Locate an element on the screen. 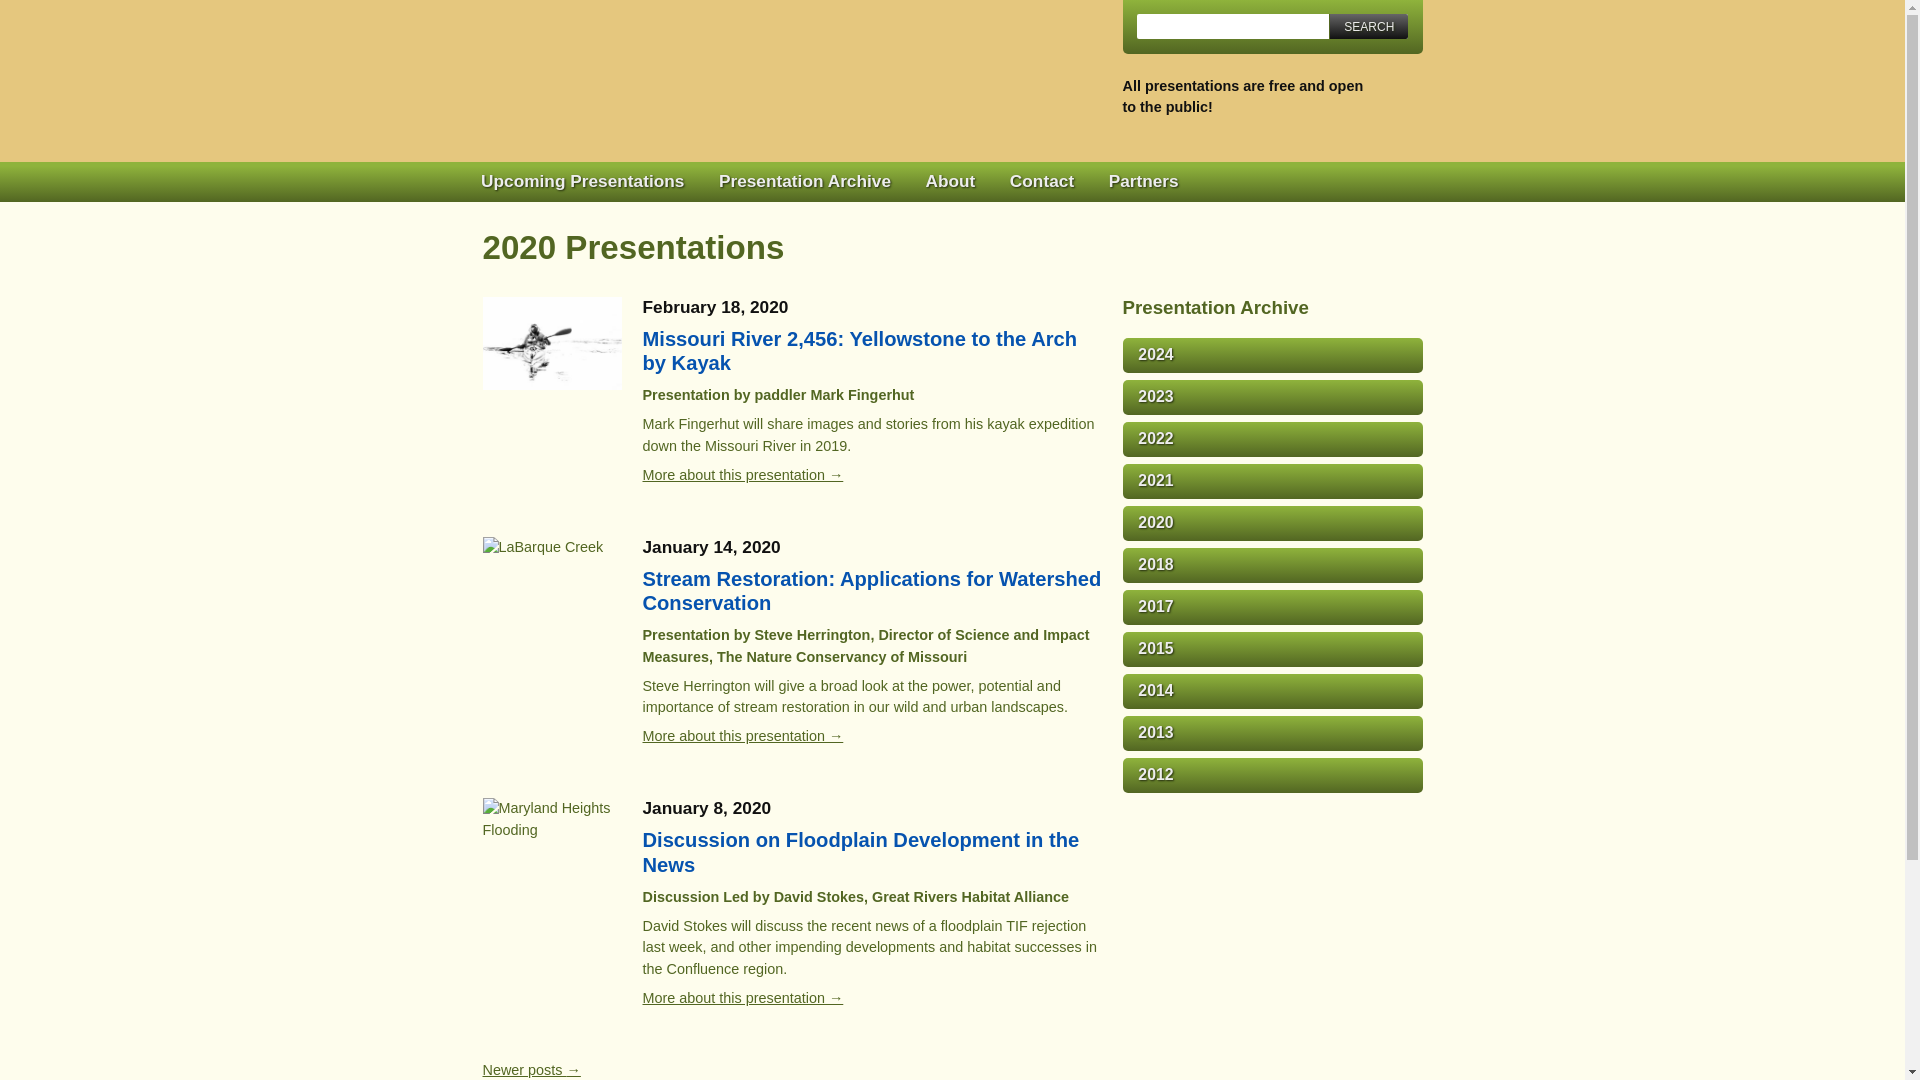 Image resolution: width=1920 pixels, height=1080 pixels. 2012 is located at coordinates (1272, 775).